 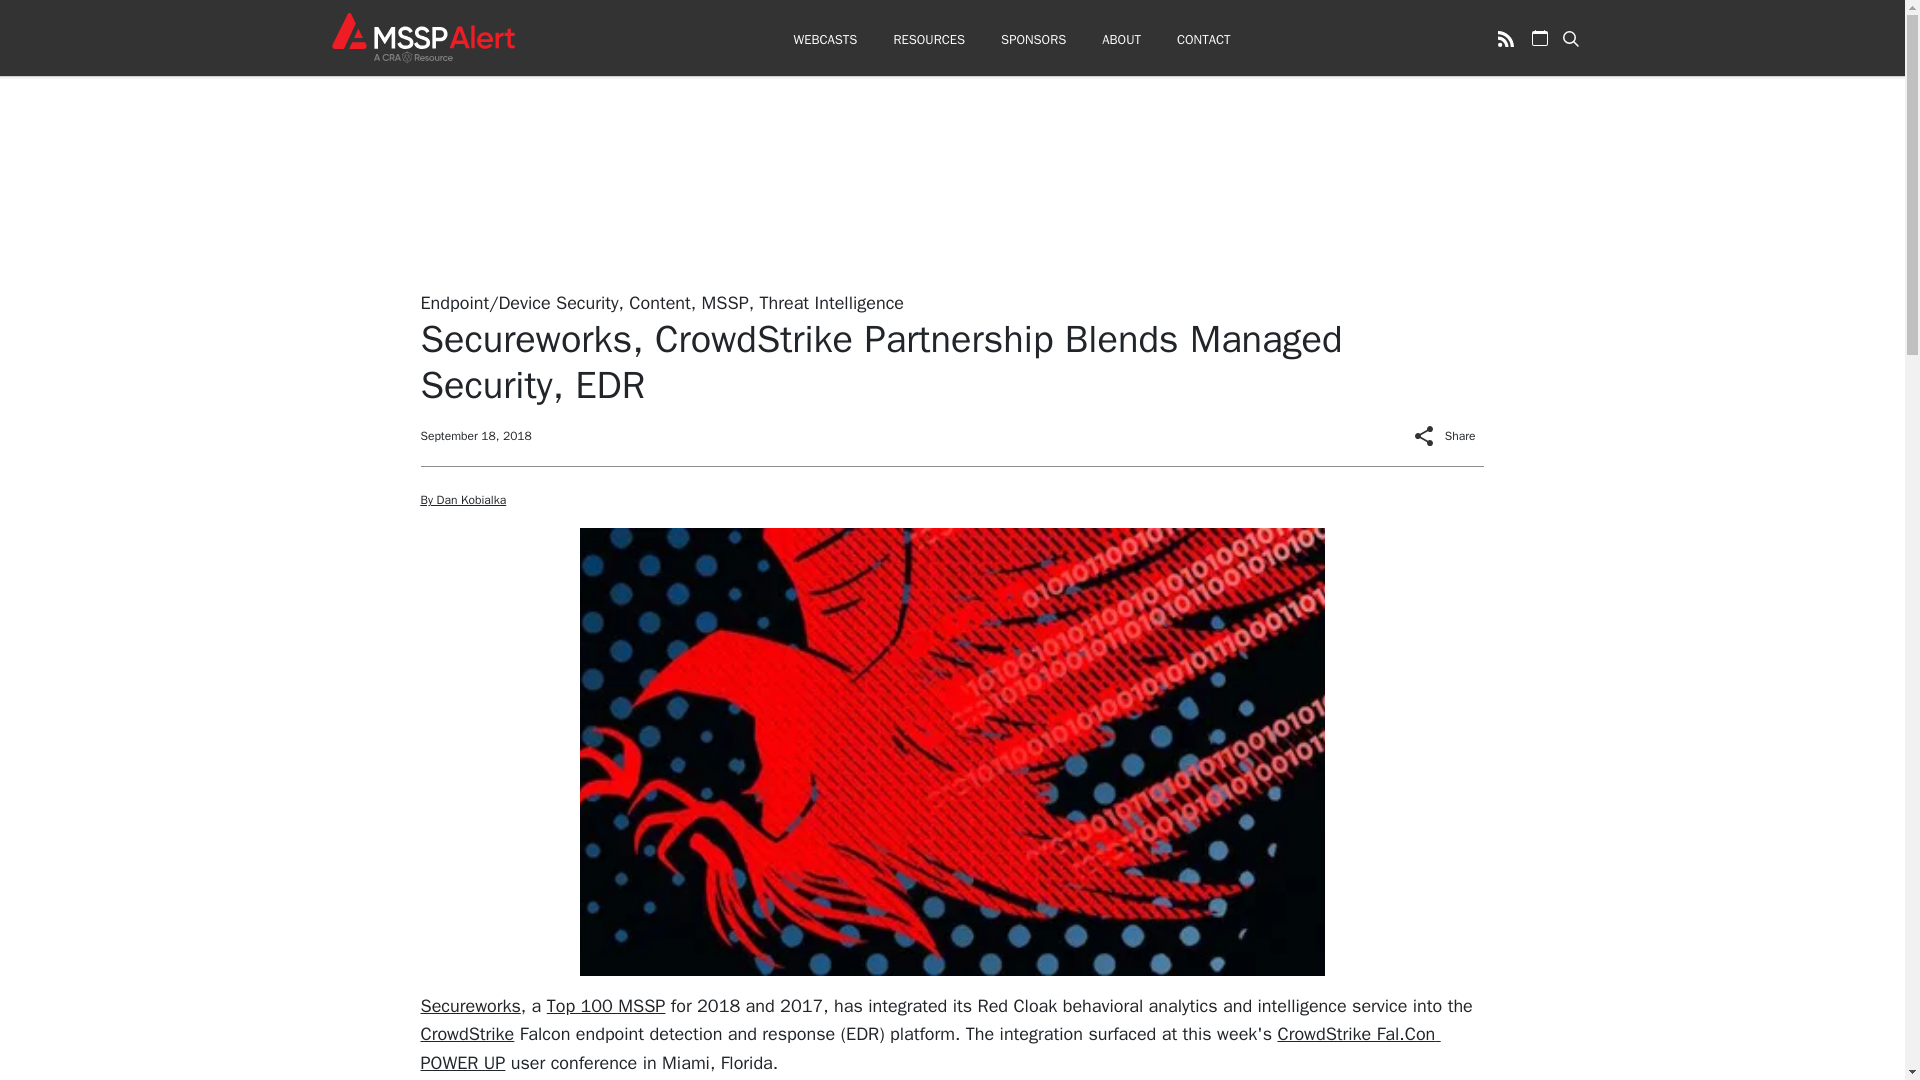 I want to click on View Cybersecurity Conference Calendar, so click(x=1540, y=38).